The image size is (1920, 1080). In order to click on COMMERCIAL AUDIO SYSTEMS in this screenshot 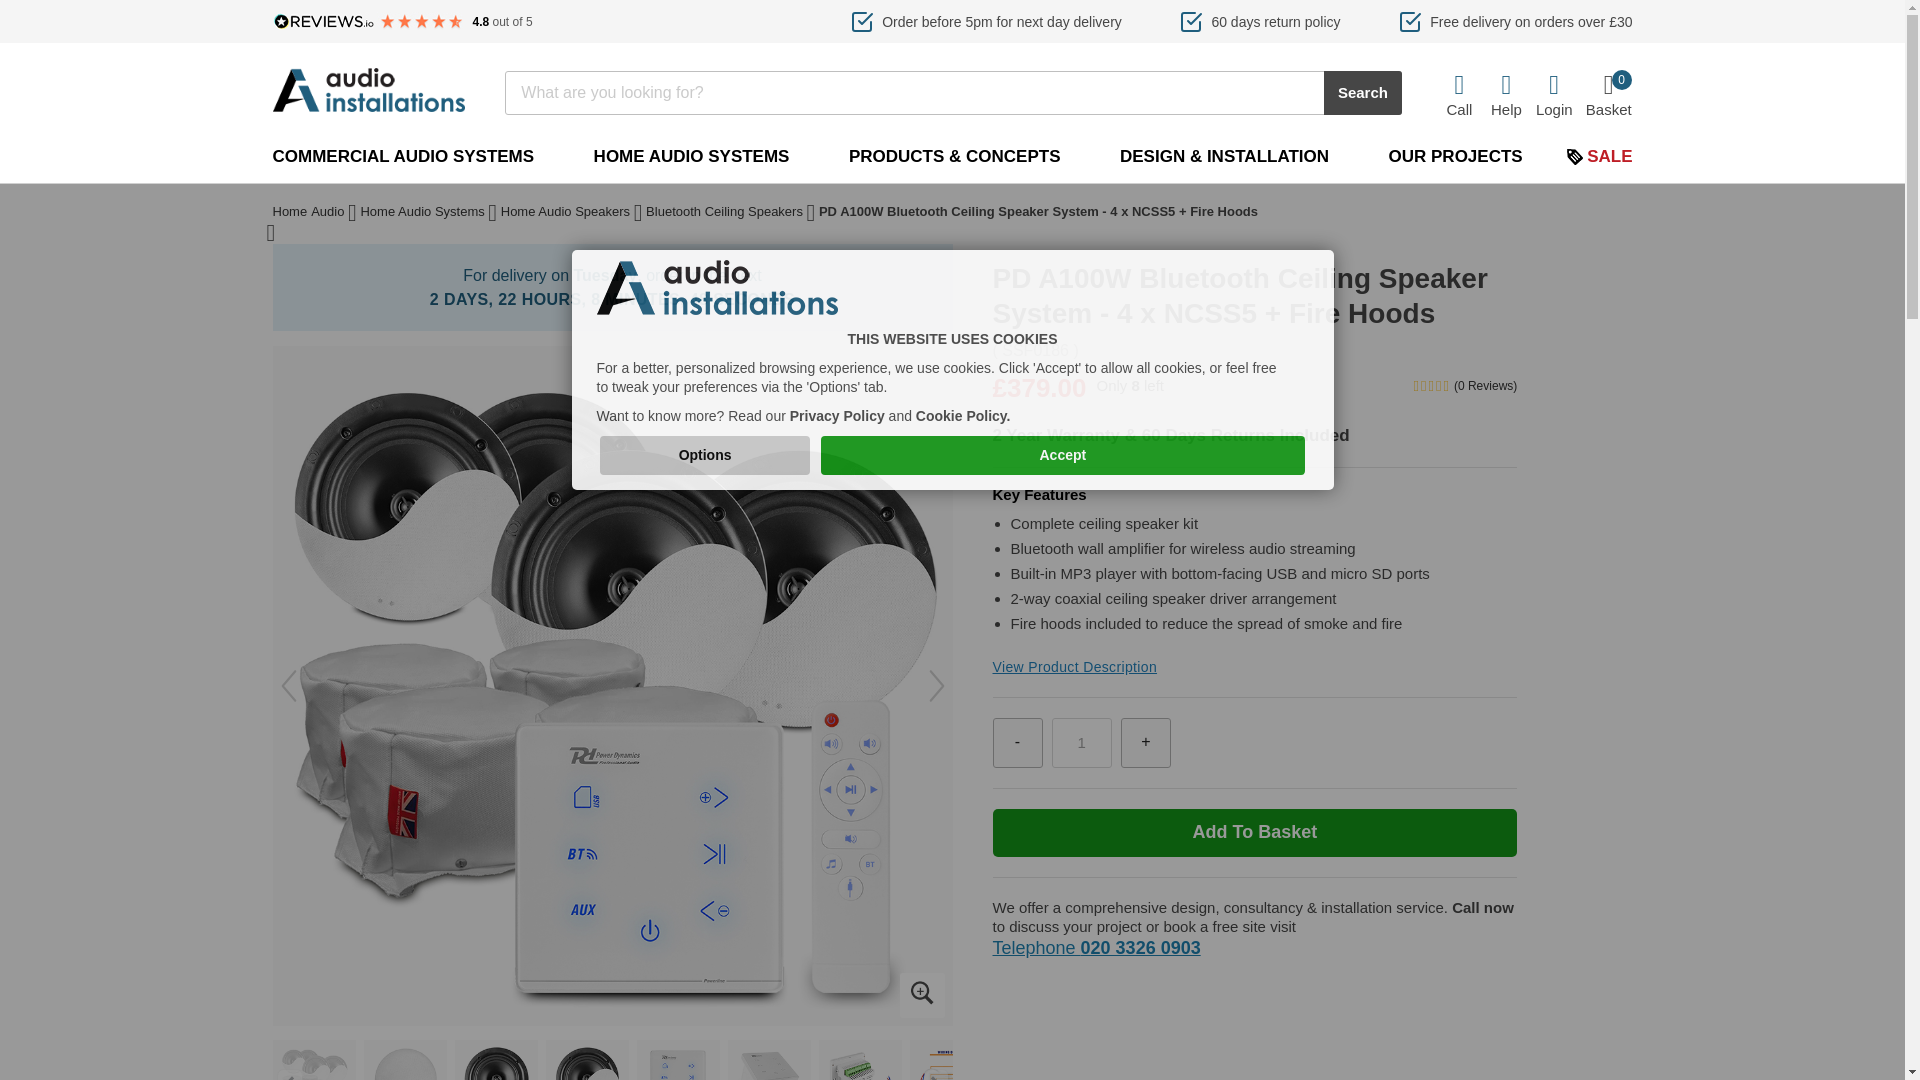, I will do `click(402, 156)`.